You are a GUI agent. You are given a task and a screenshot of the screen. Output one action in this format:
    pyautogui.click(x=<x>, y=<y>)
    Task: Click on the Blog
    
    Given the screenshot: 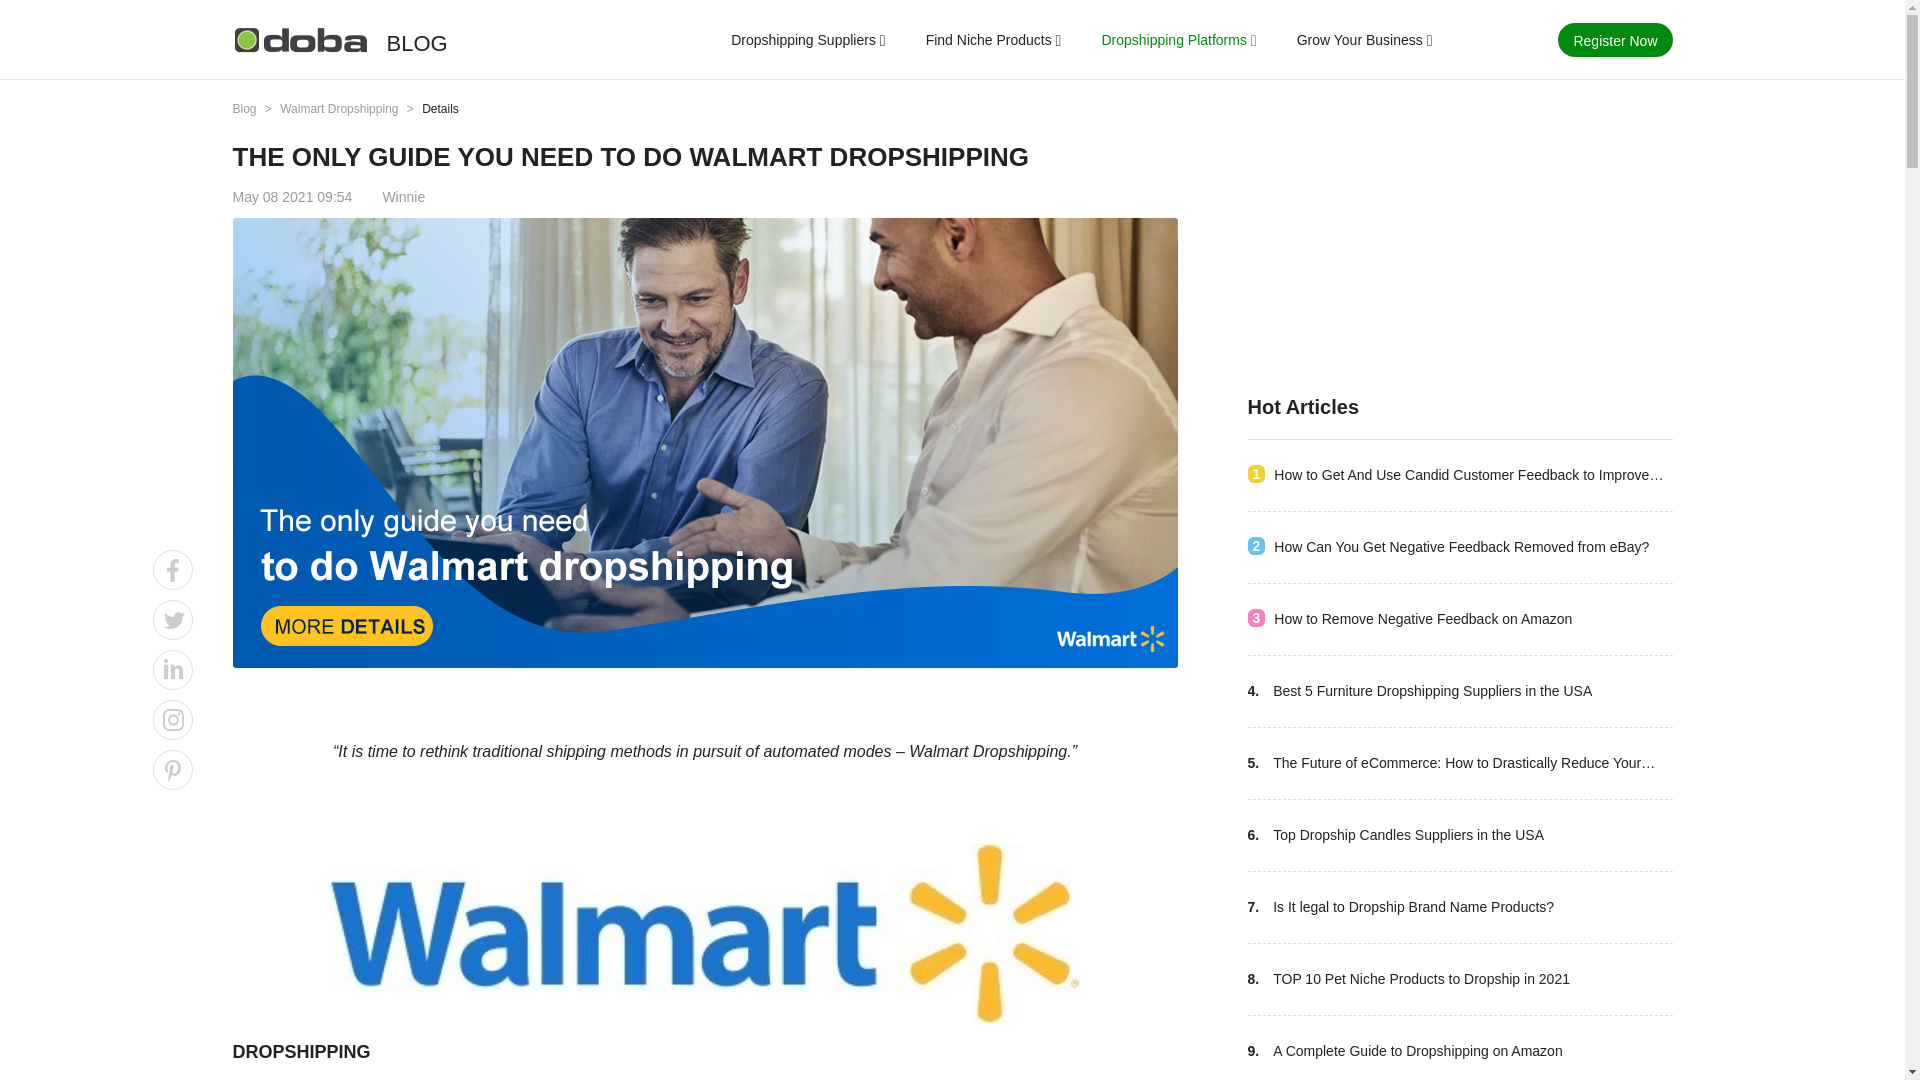 What is the action you would take?
    pyautogui.click(x=244, y=108)
    